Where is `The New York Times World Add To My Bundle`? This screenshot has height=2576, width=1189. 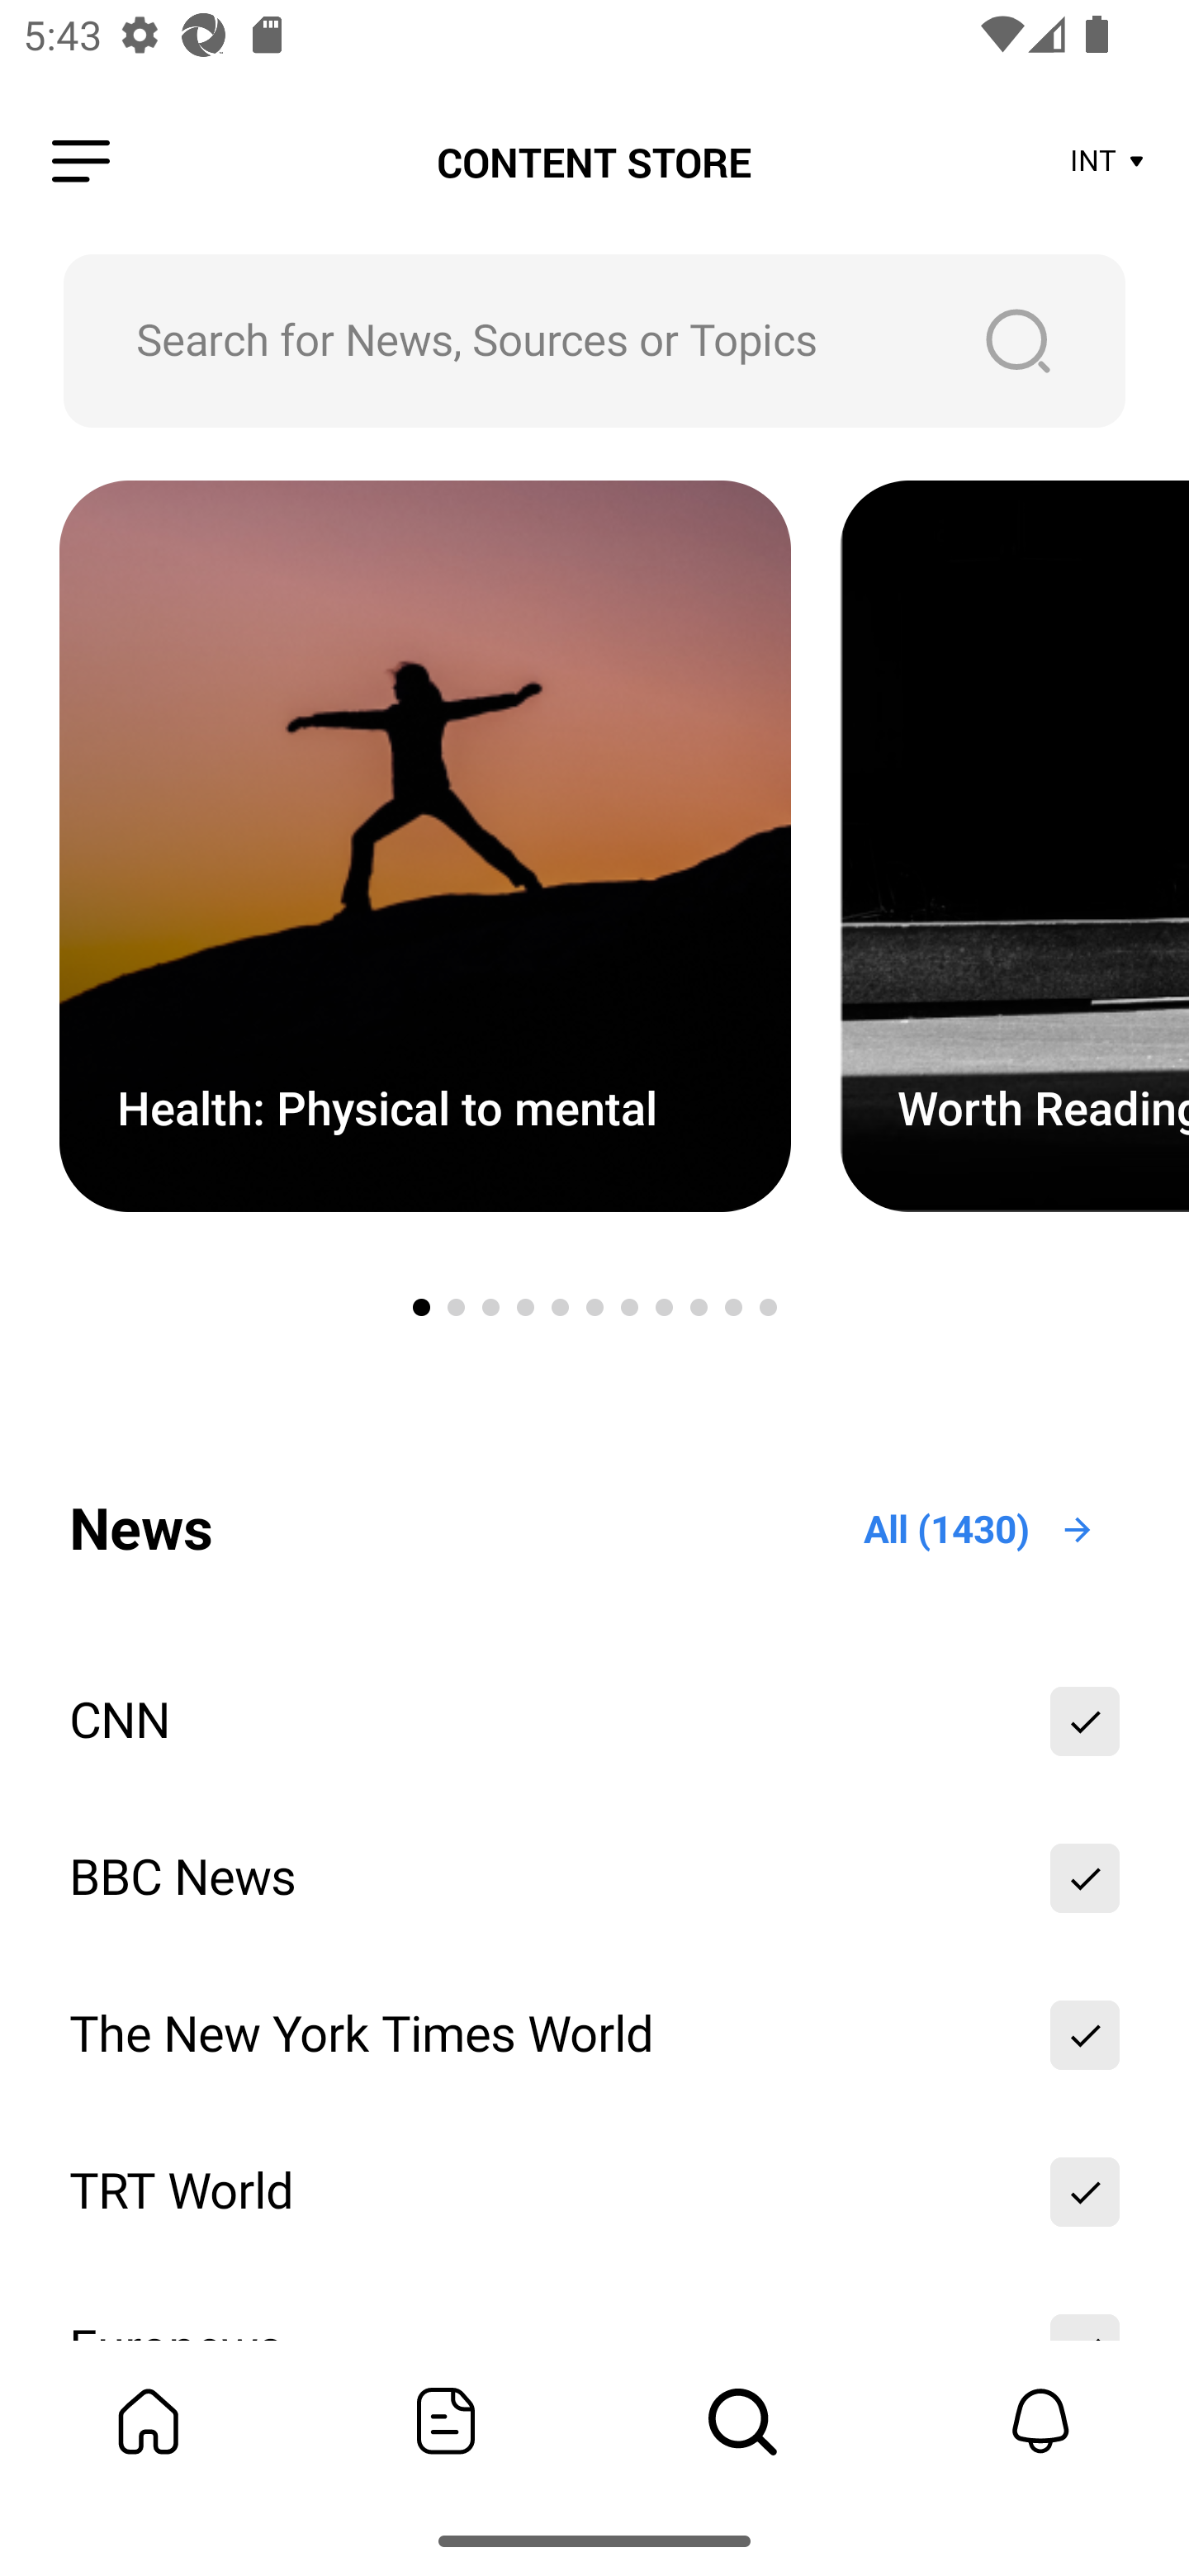 The New York Times World Add To My Bundle is located at coordinates (594, 2034).